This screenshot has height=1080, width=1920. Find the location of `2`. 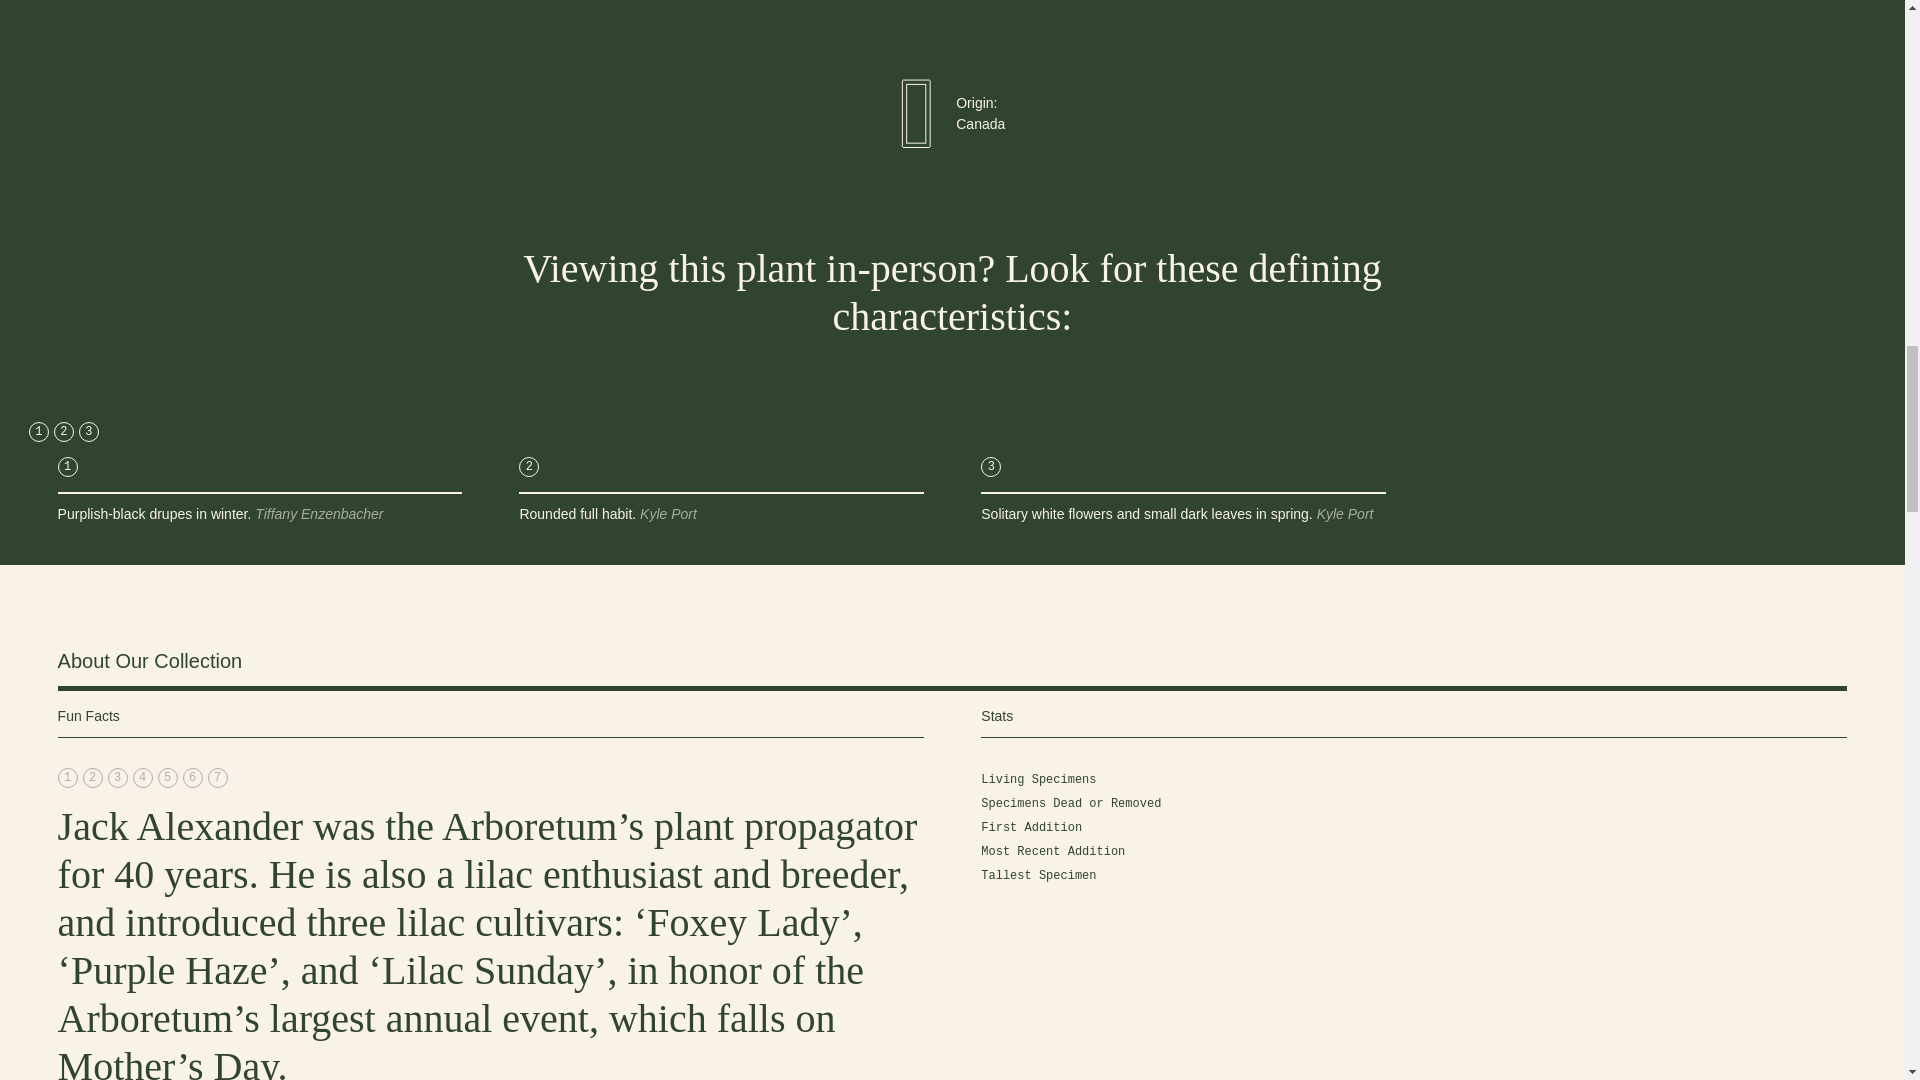

2 is located at coordinates (64, 432).